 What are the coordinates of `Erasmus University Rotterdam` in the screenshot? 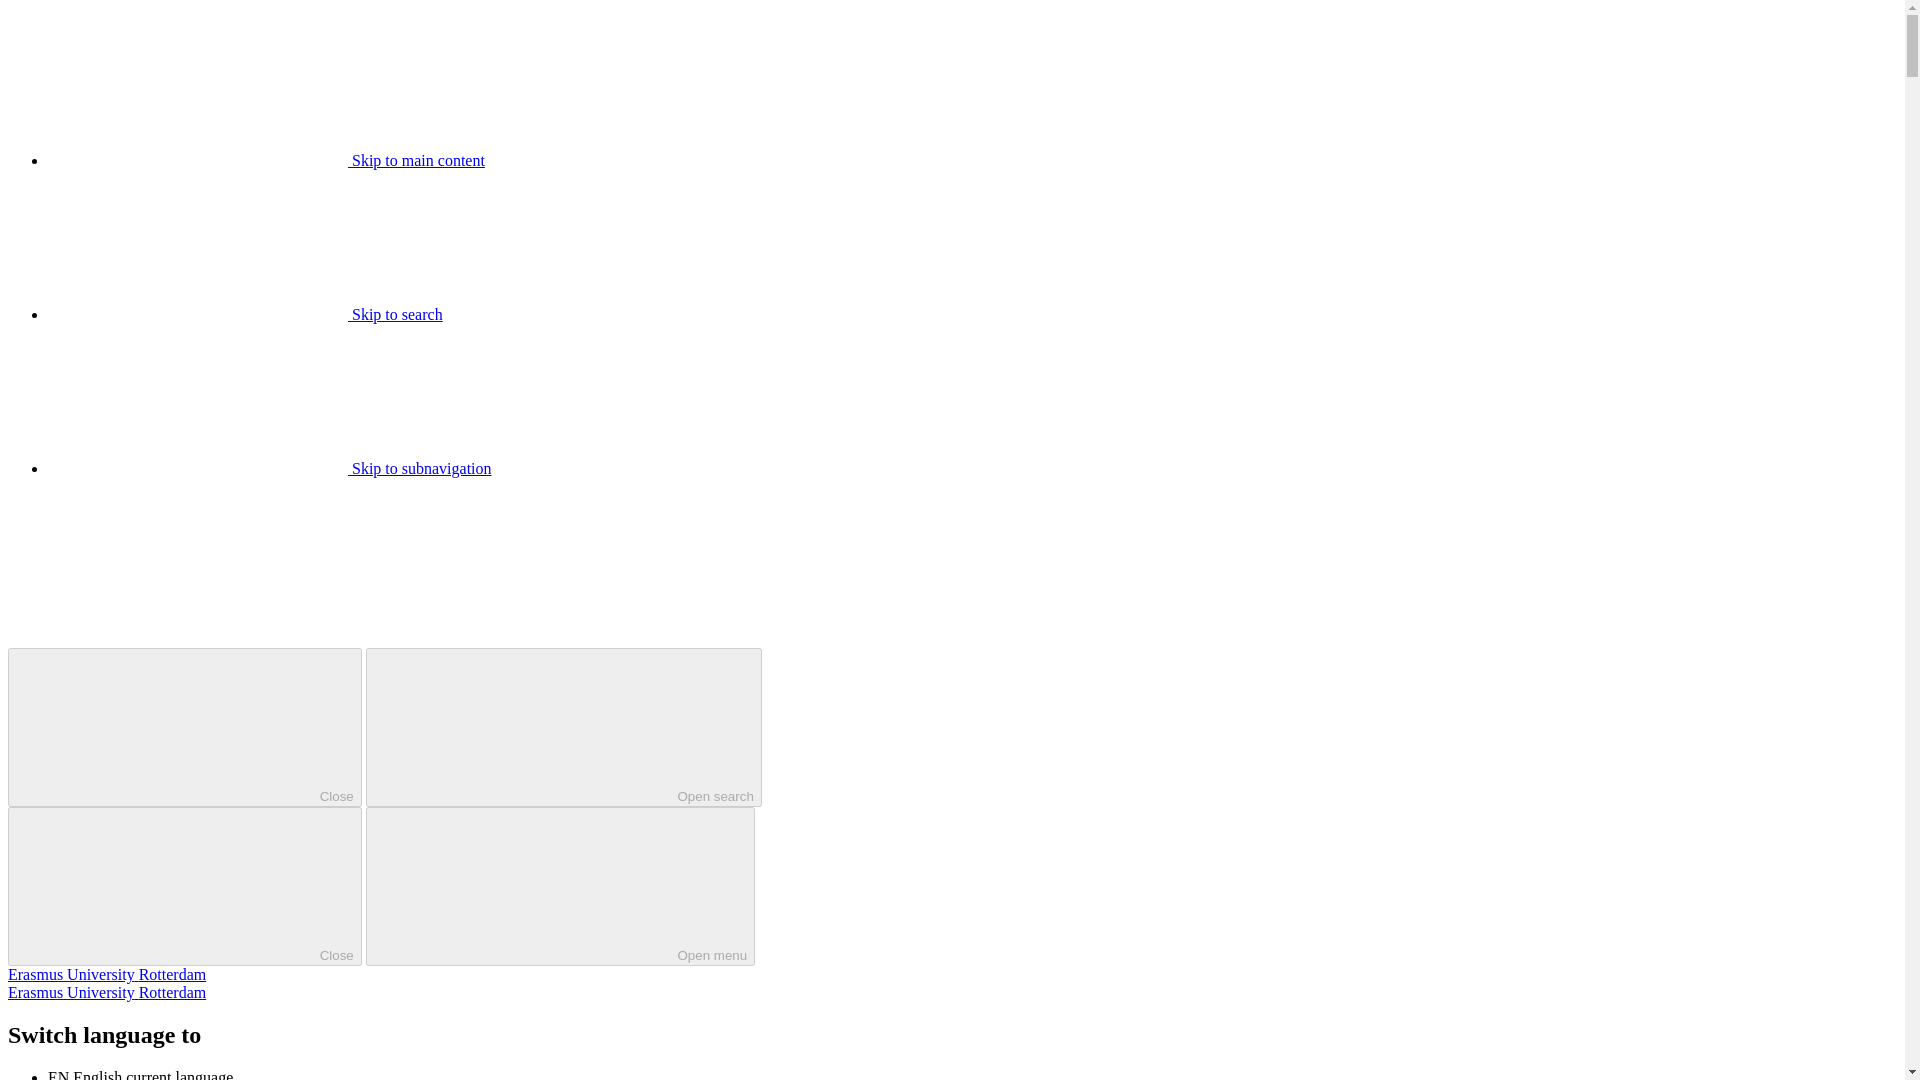 It's located at (106, 974).